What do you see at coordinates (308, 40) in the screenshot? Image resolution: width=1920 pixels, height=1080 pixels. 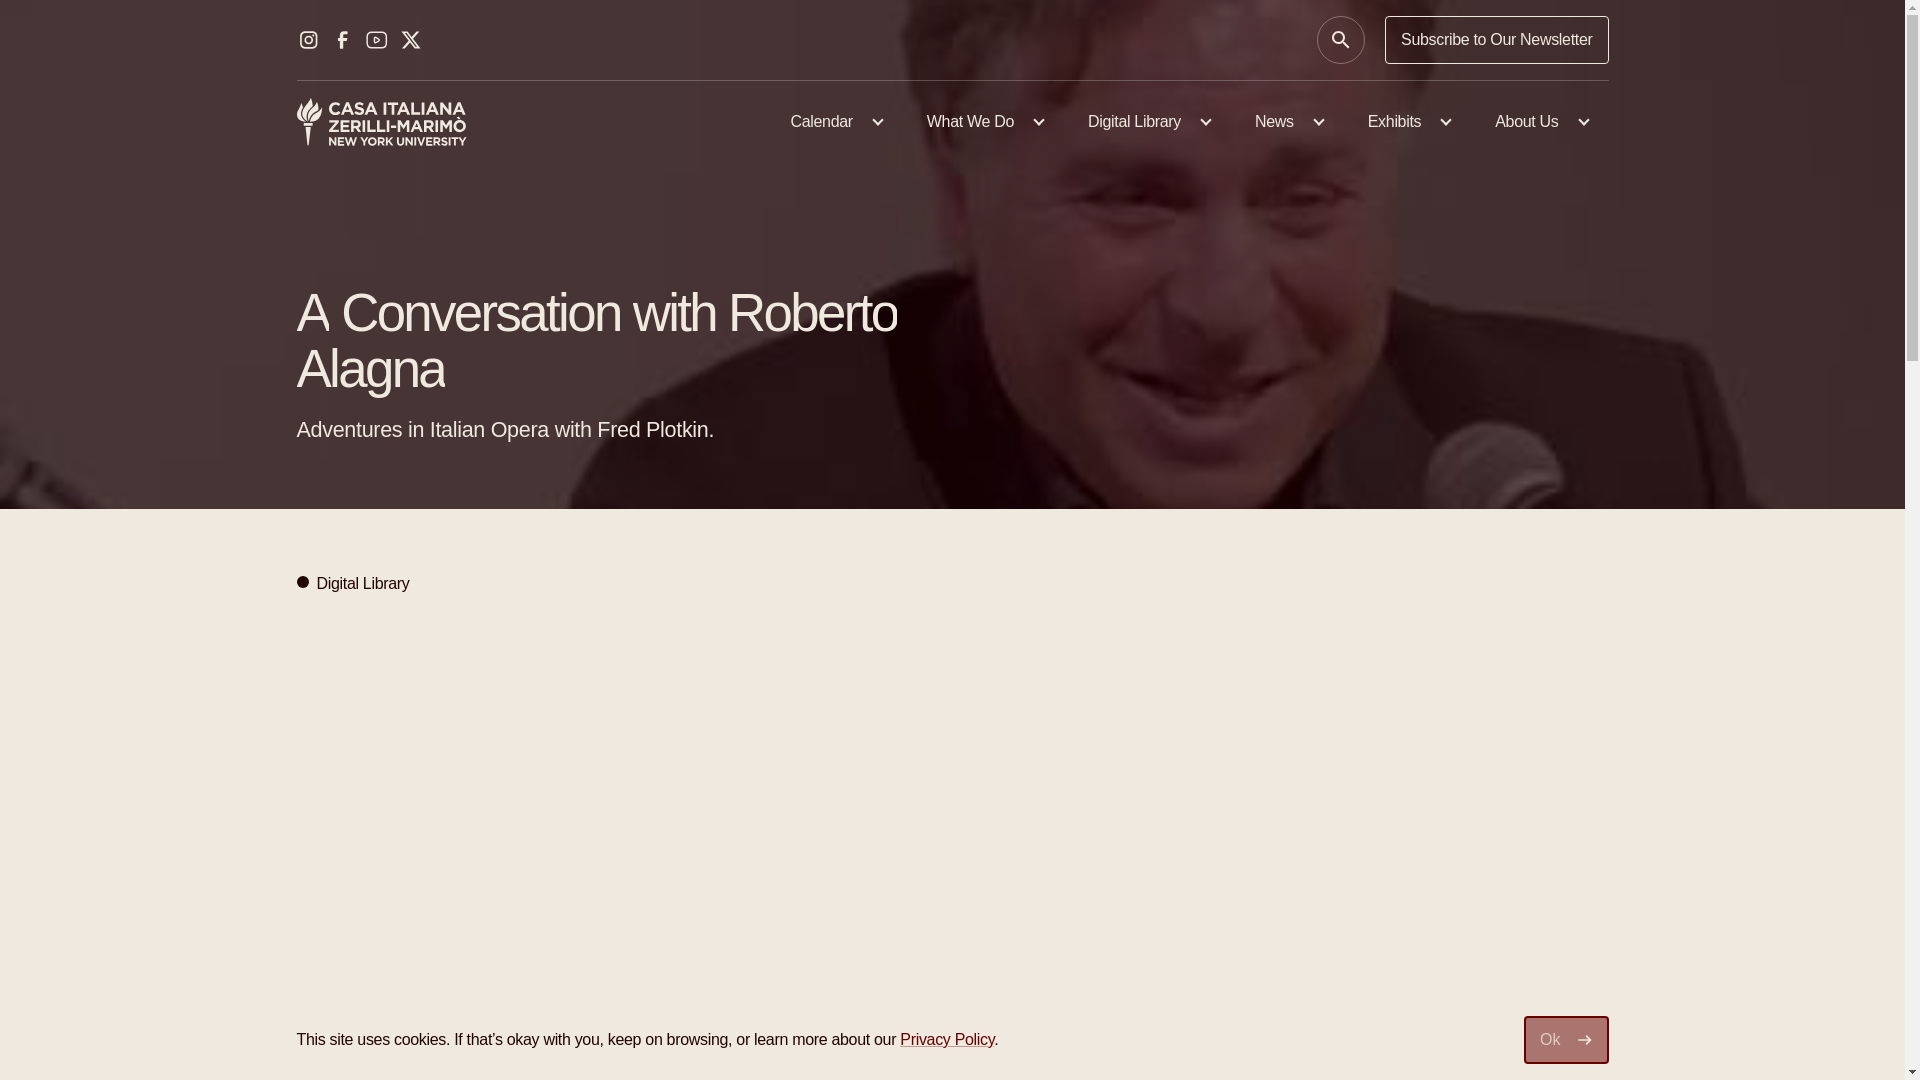 I see `Instagram` at bounding box center [308, 40].